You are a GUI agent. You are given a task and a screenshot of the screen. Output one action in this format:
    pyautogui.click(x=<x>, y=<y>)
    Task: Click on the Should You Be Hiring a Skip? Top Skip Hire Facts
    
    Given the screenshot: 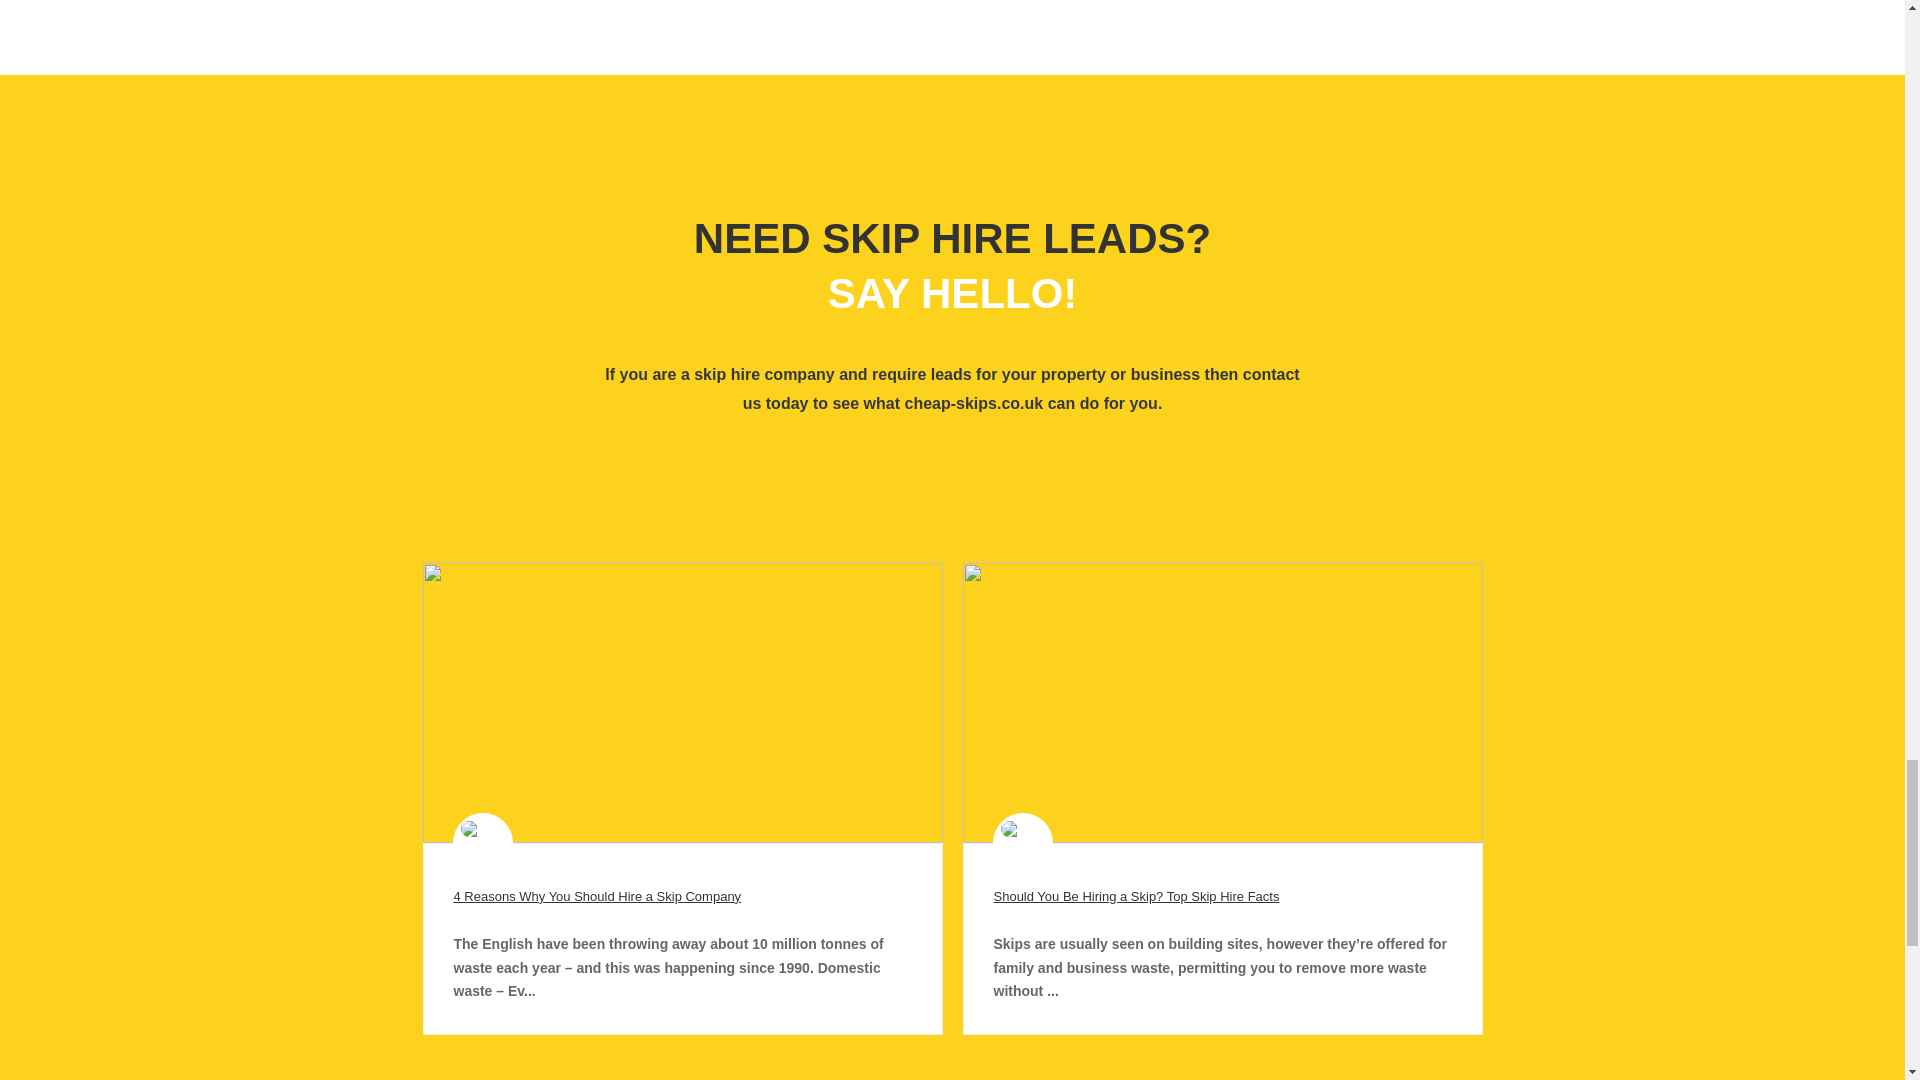 What is the action you would take?
    pyautogui.click(x=1137, y=896)
    